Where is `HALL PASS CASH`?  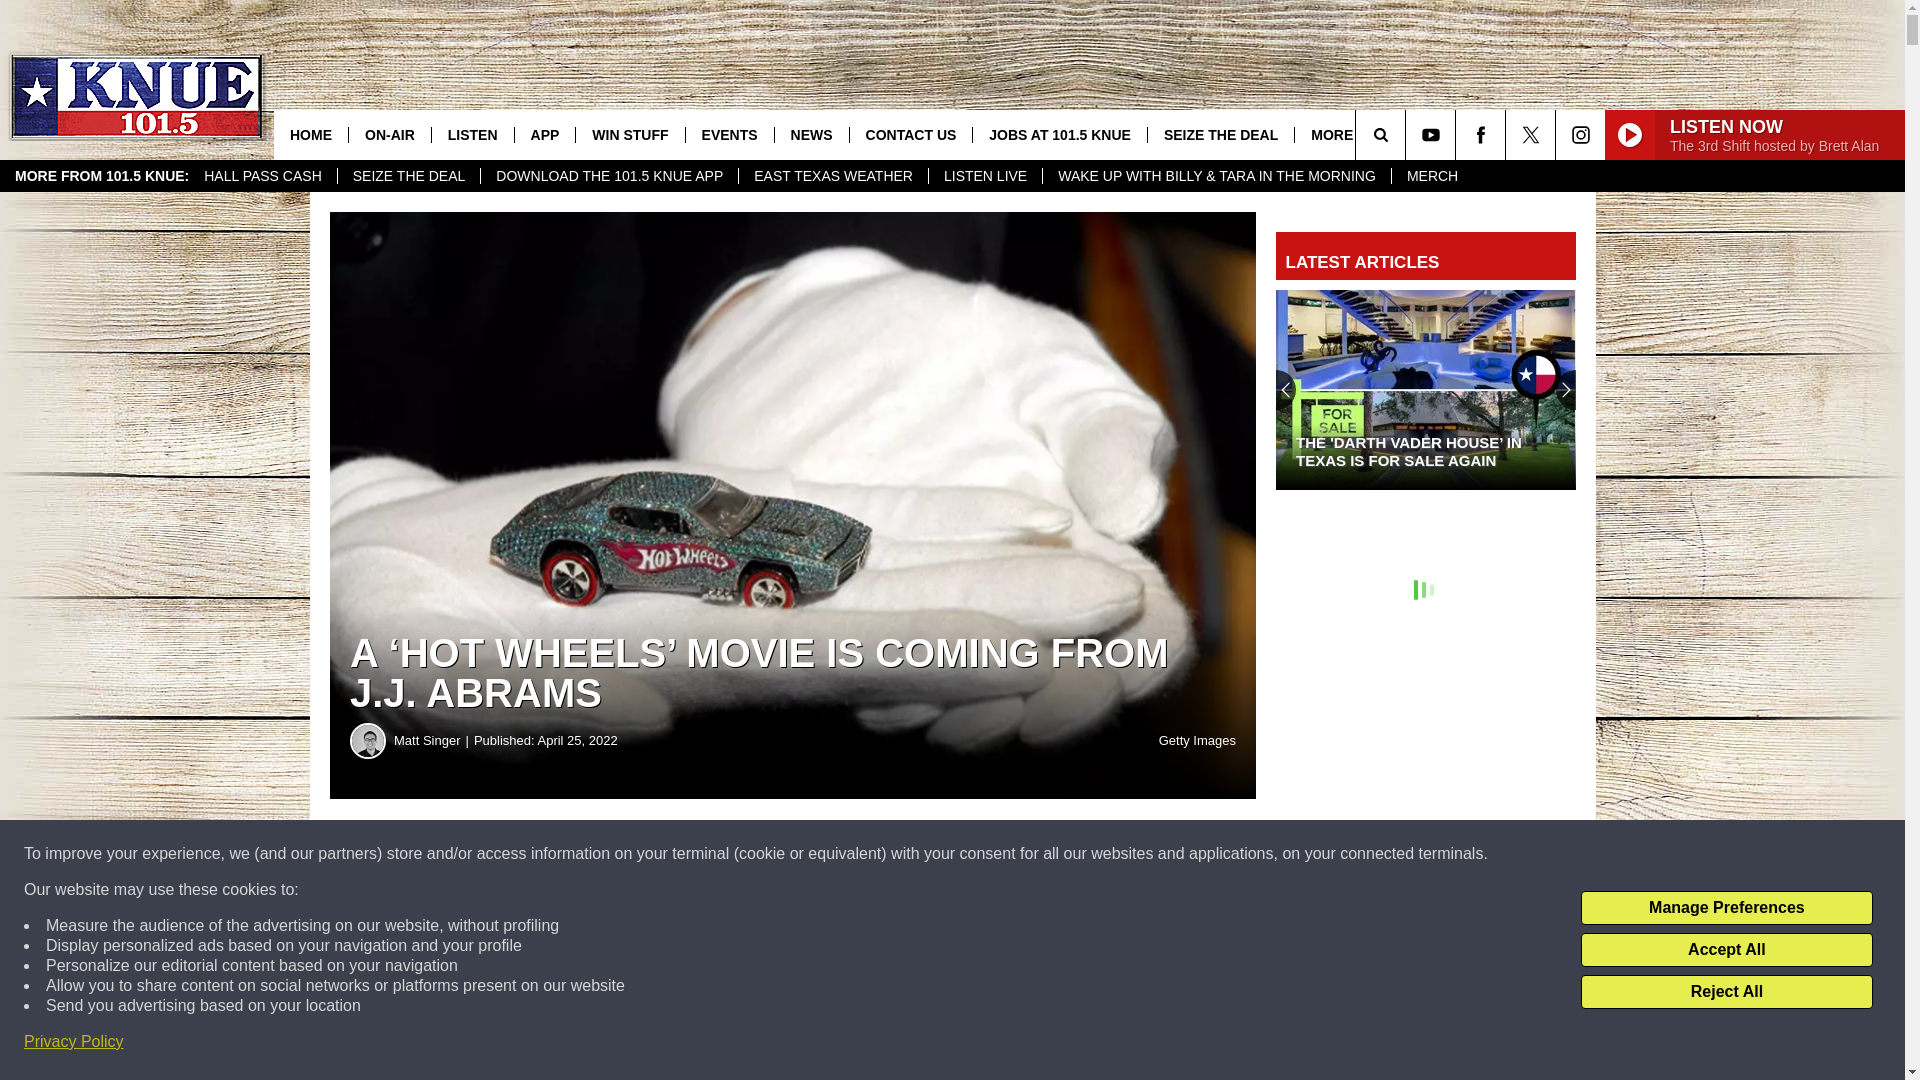
HALL PASS CASH is located at coordinates (262, 176).